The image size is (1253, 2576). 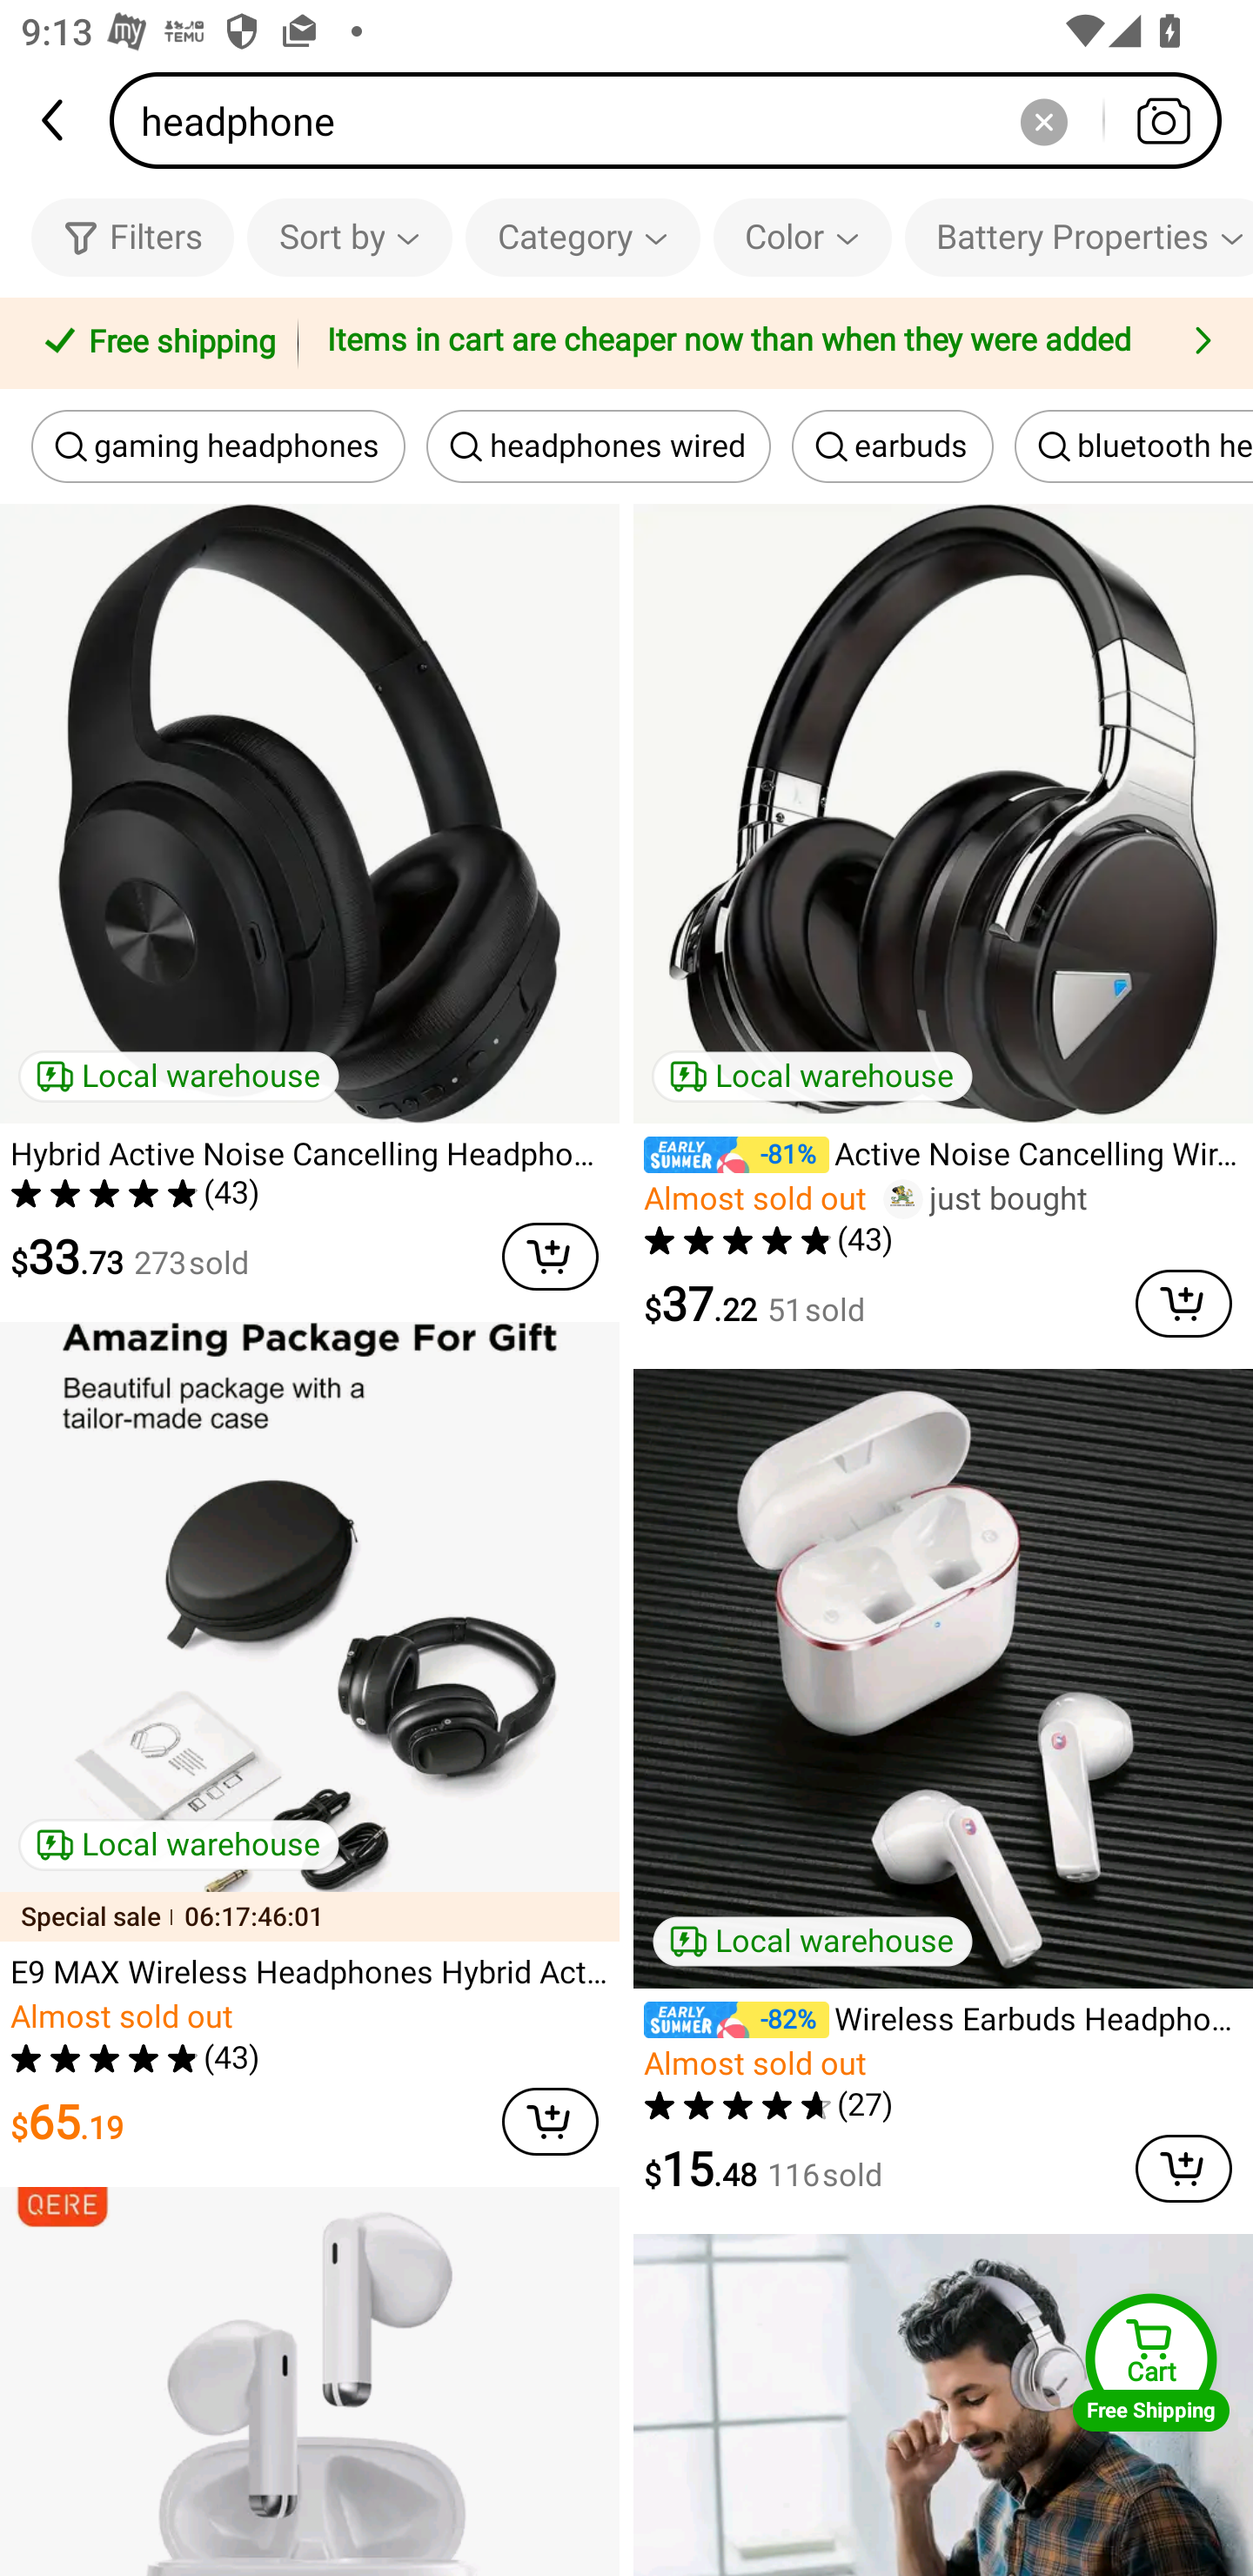 What do you see at coordinates (802, 237) in the screenshot?
I see `Color` at bounding box center [802, 237].